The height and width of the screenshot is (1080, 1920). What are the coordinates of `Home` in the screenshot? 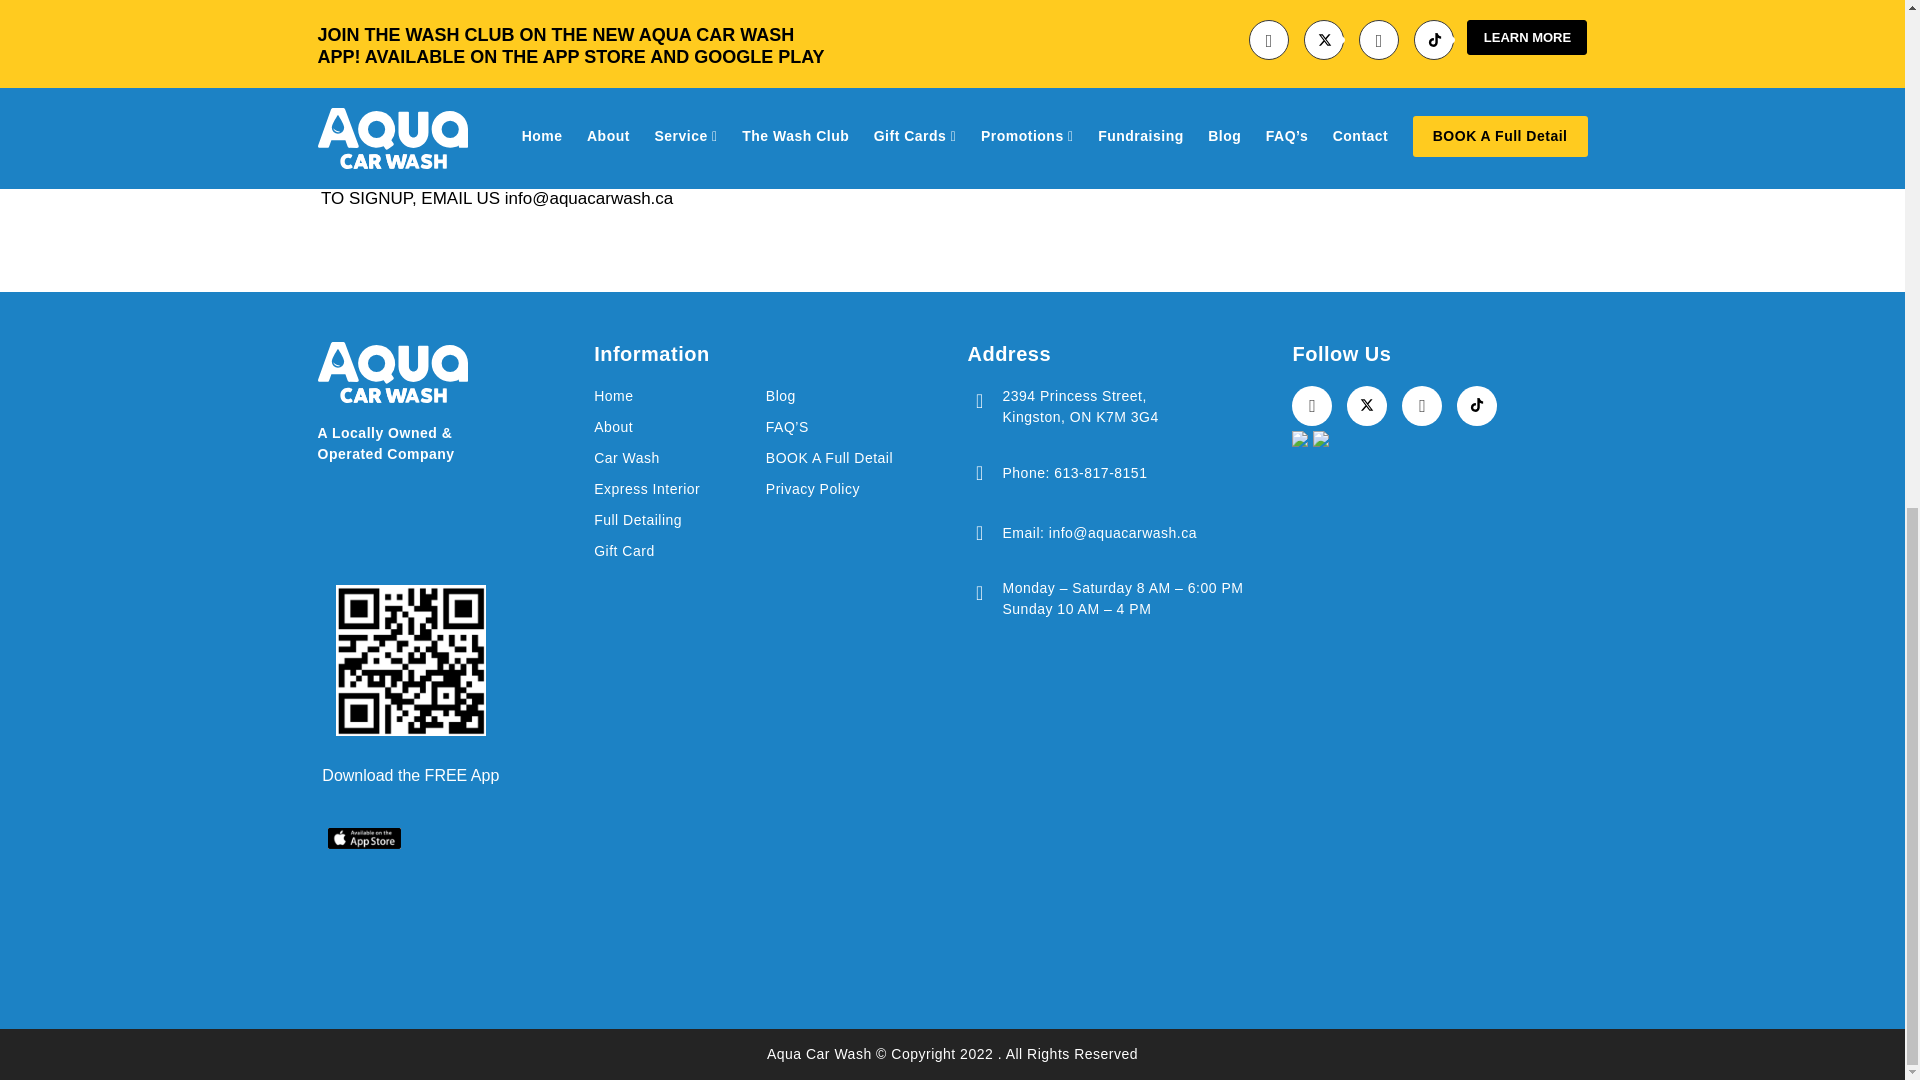 It's located at (680, 396).